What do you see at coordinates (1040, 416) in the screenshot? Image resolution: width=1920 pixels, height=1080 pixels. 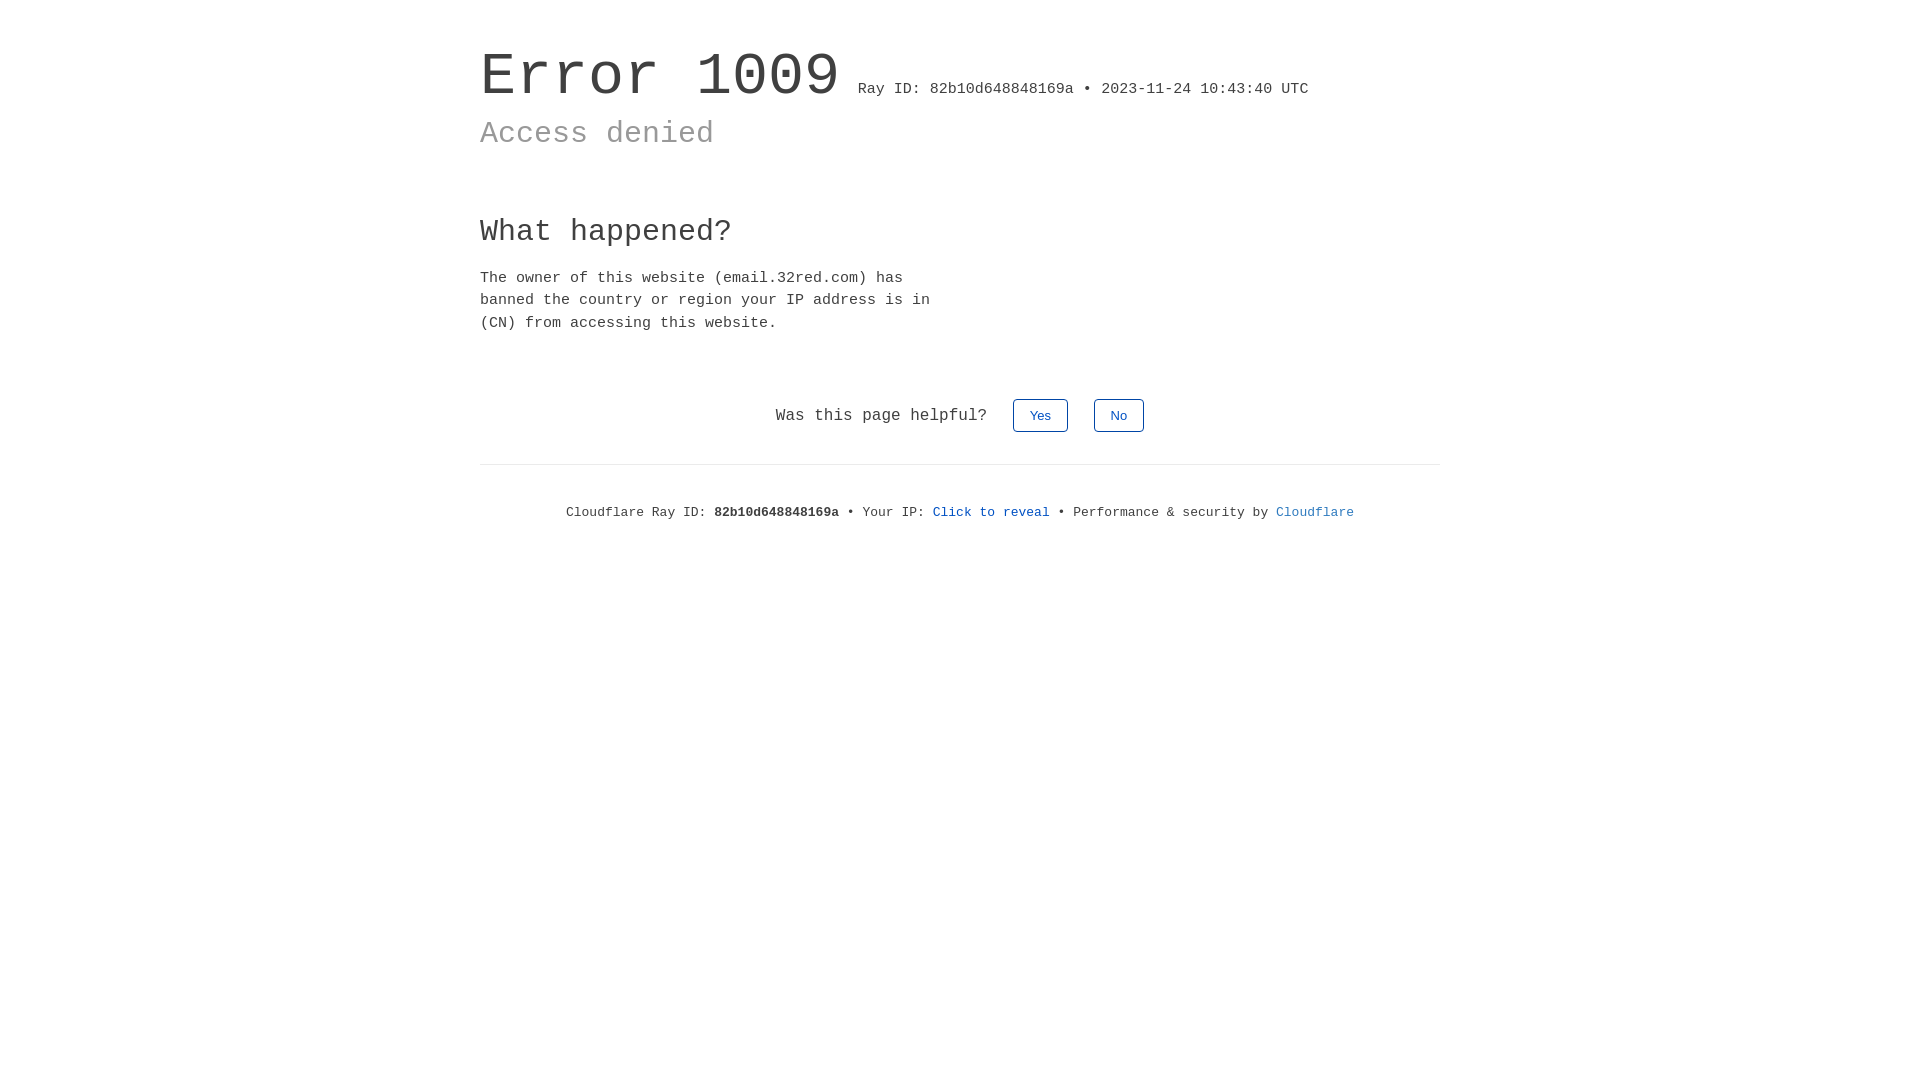 I see `Yes` at bounding box center [1040, 416].